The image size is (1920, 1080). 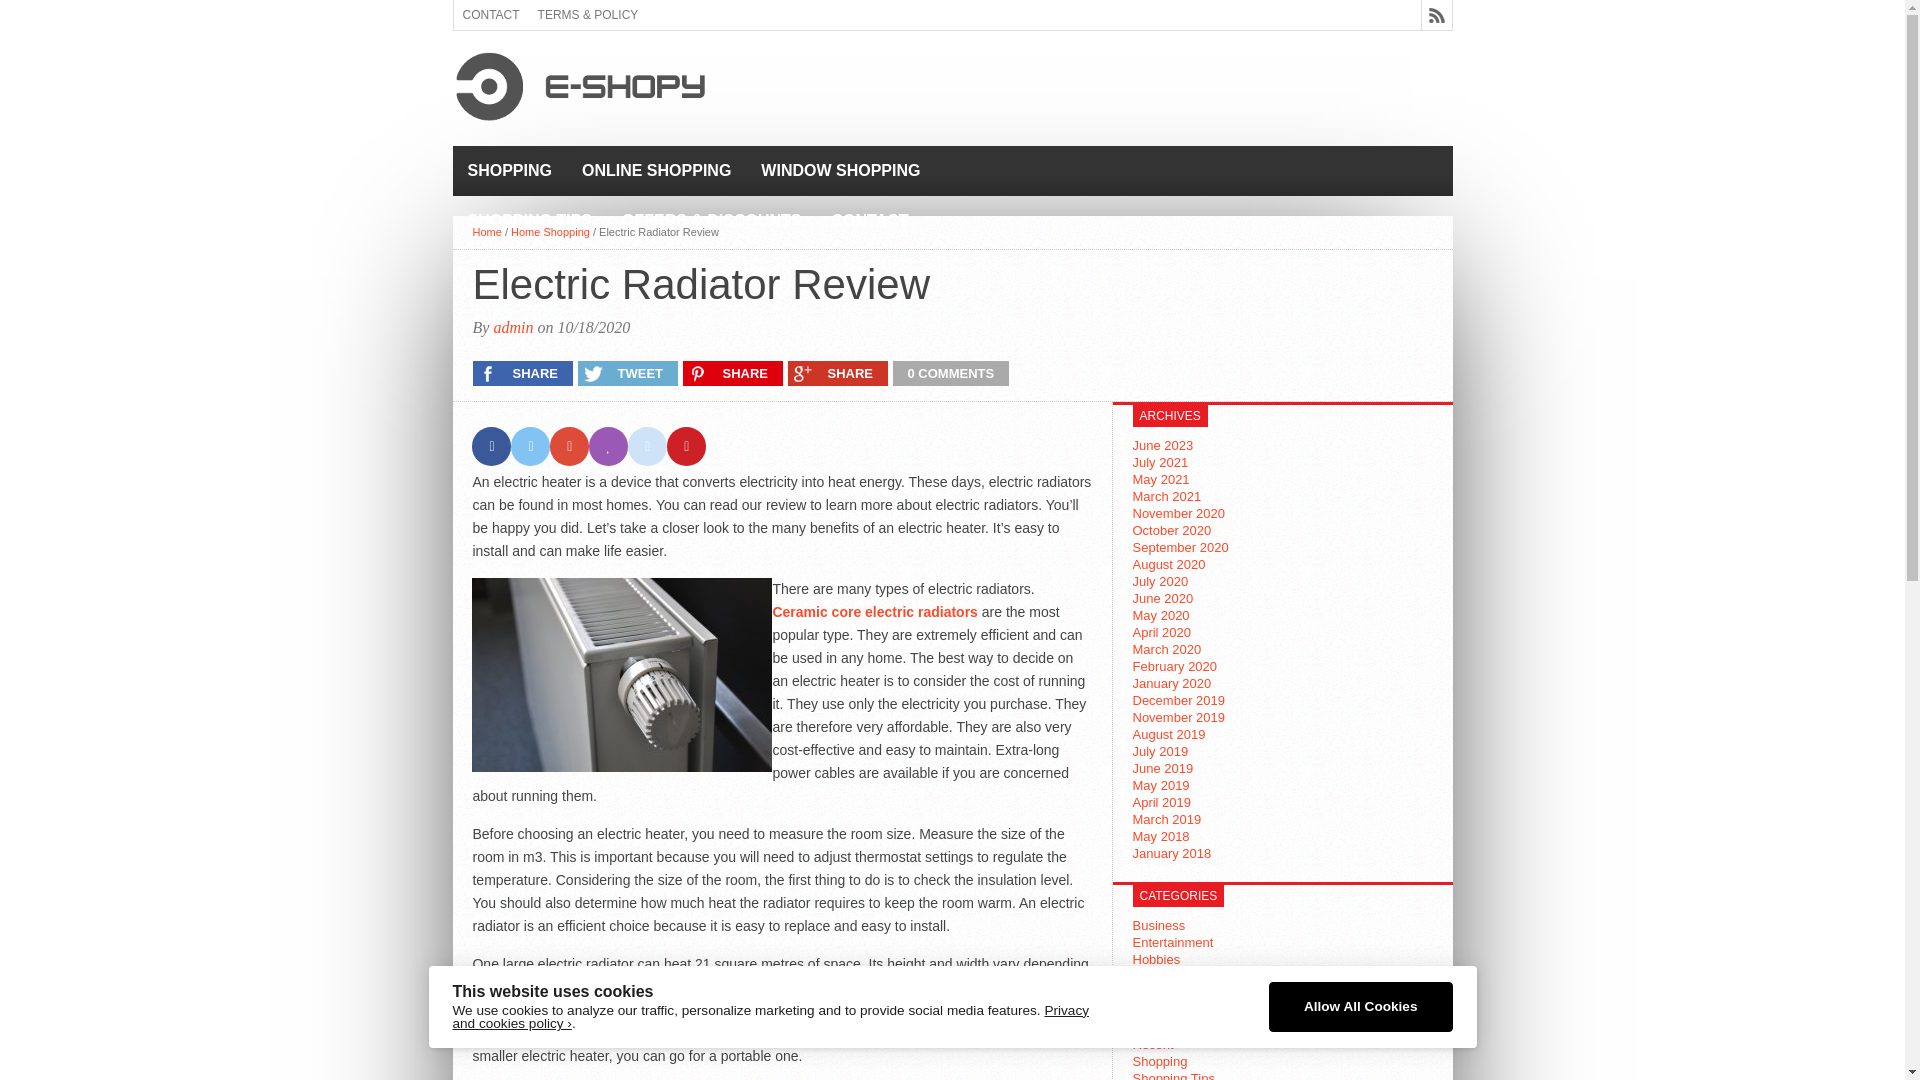 I want to click on Like, so click(x=608, y=446).